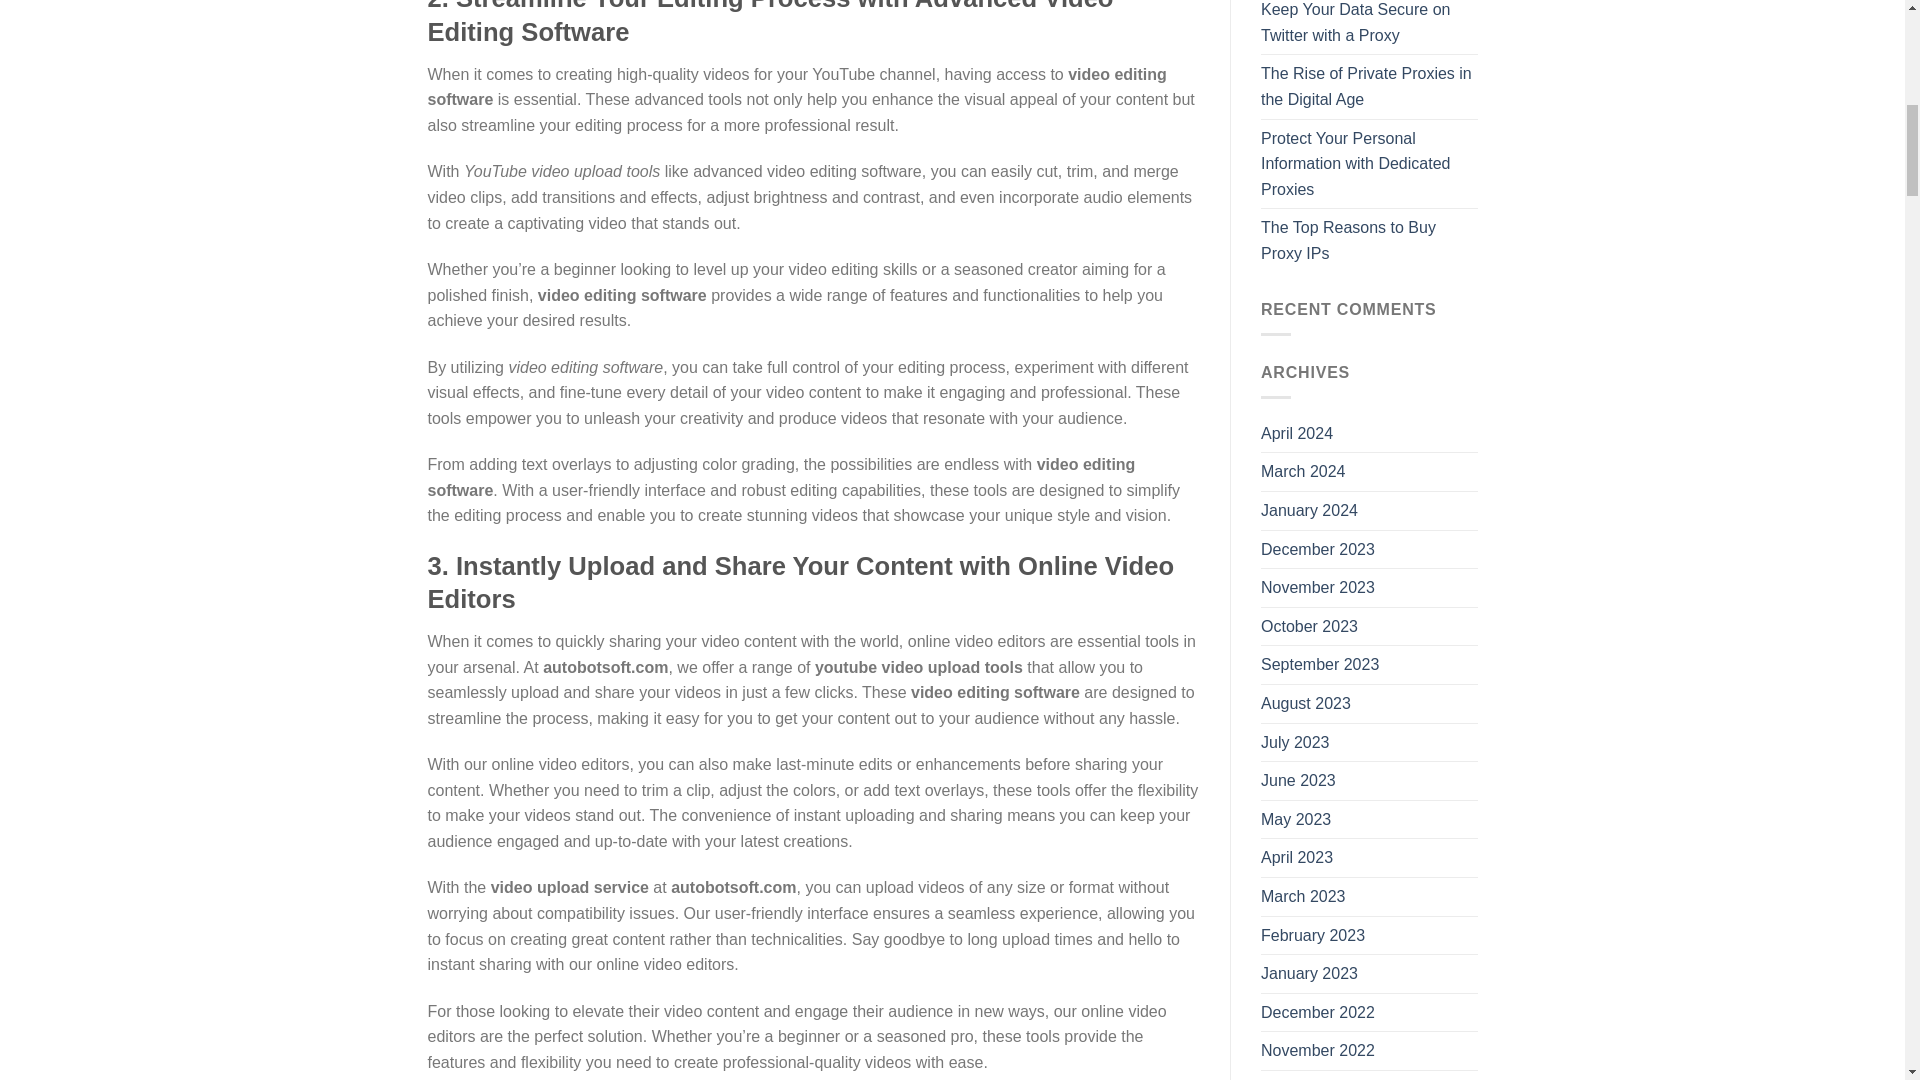 The width and height of the screenshot is (1920, 1080). What do you see at coordinates (1370, 164) in the screenshot?
I see `Protect Your Personal Information with Dedicated Proxies` at bounding box center [1370, 164].